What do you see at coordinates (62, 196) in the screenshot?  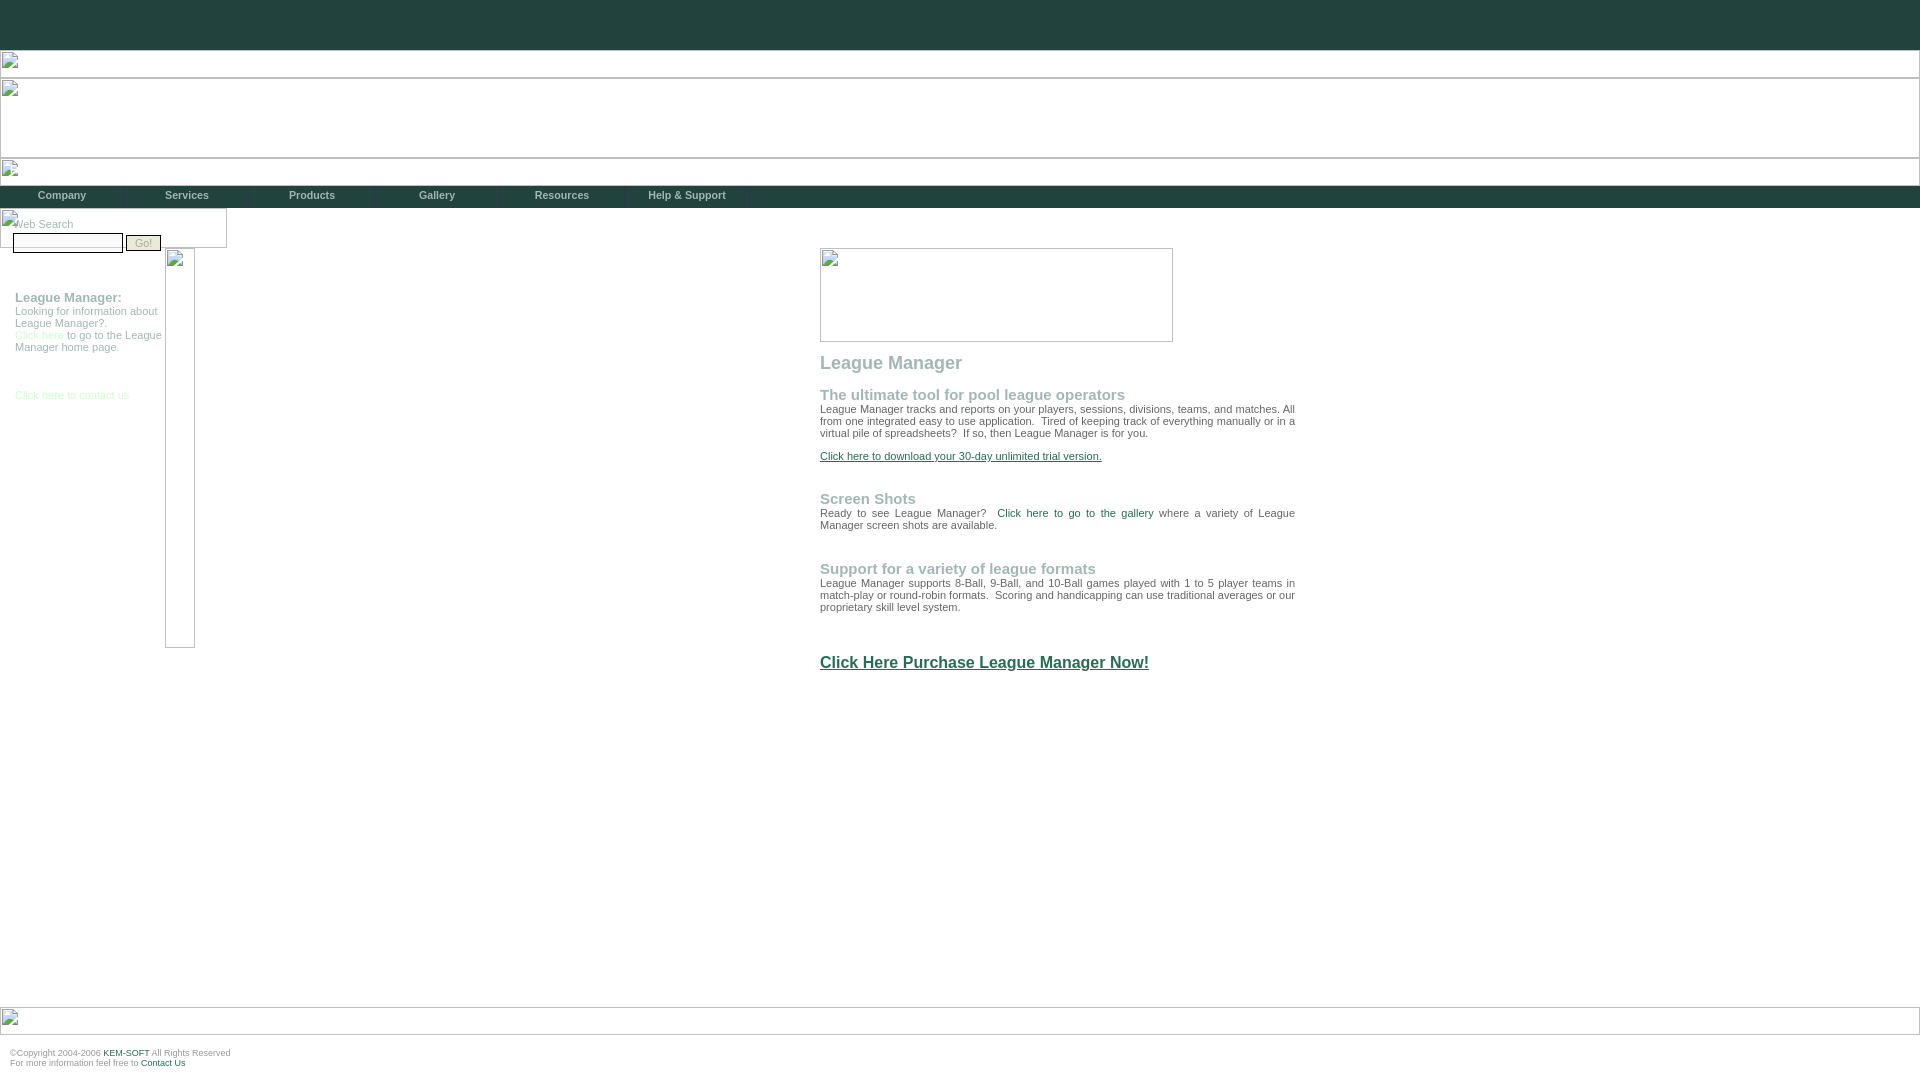 I see `Company` at bounding box center [62, 196].